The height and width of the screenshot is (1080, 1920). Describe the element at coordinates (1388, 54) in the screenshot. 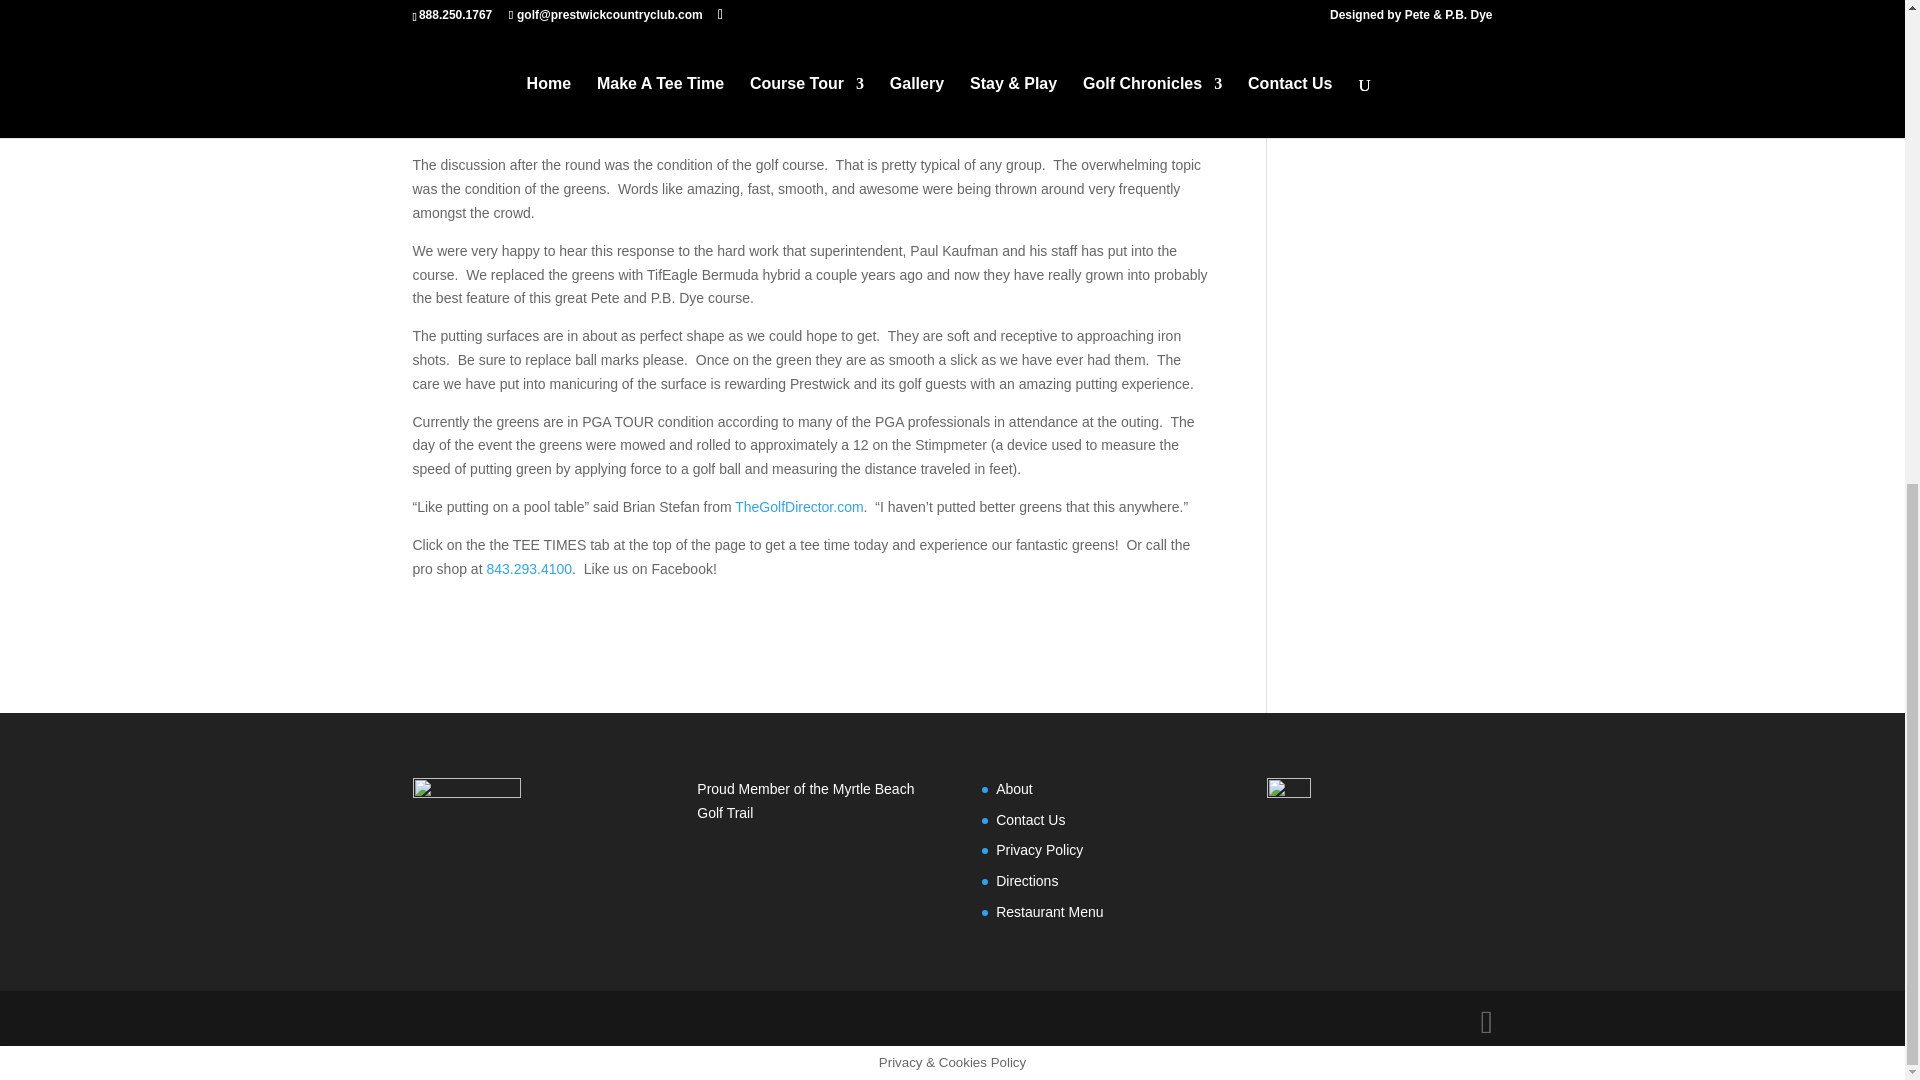

I see `Prestwick Named Among Top SC Courses` at that location.